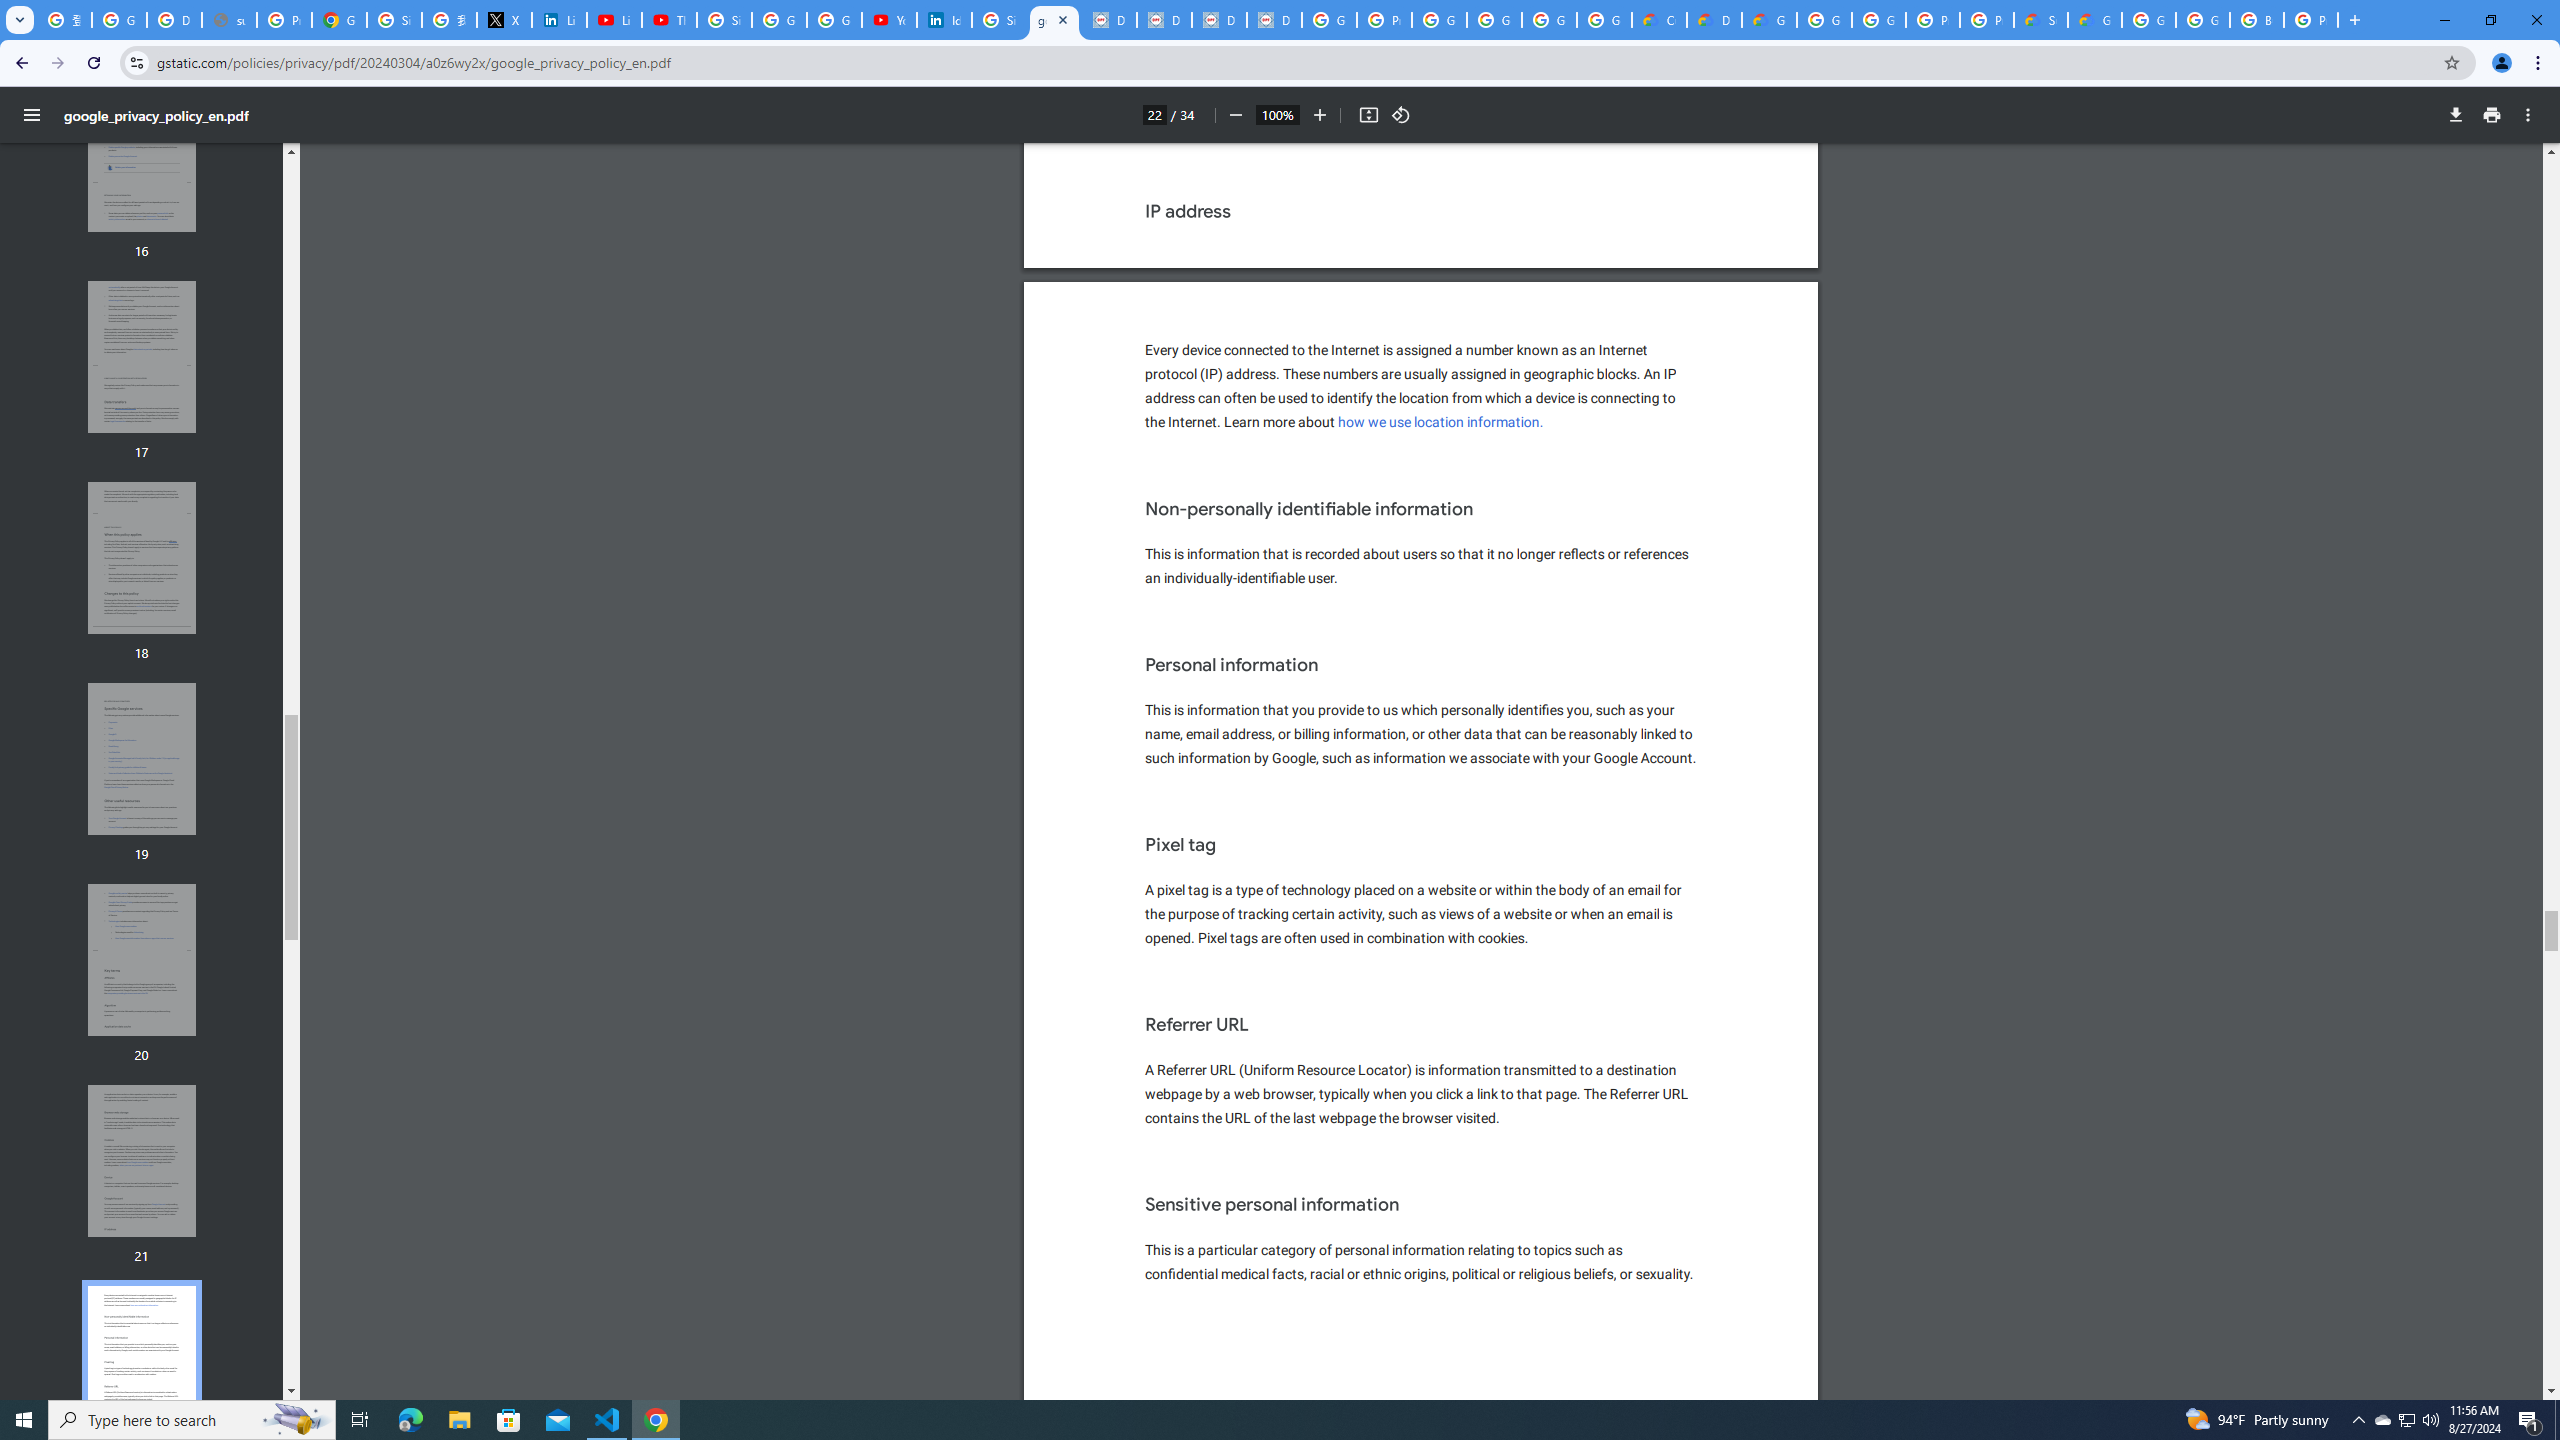 This screenshot has height=1440, width=2560. I want to click on support.google.com - Network error, so click(229, 20).